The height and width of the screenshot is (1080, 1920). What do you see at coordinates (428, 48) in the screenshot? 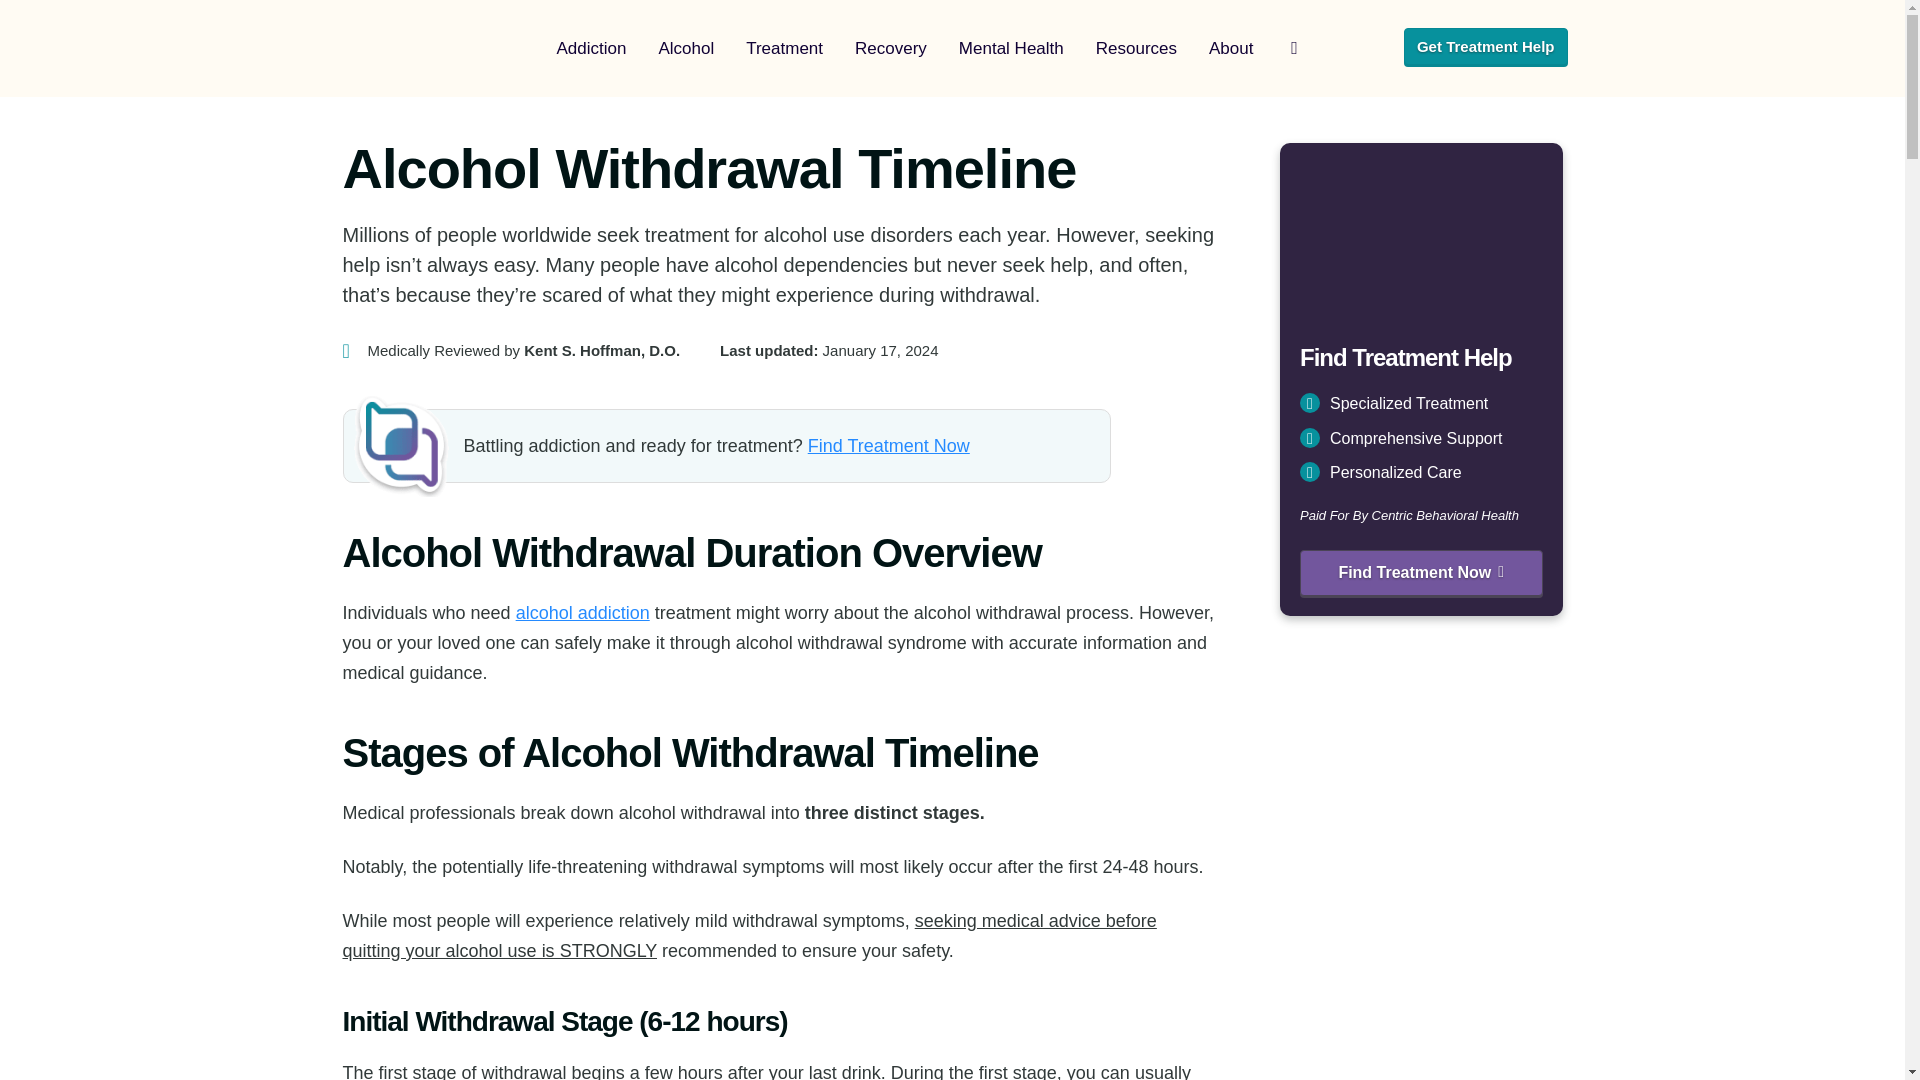
I see `Addiction Help` at bounding box center [428, 48].